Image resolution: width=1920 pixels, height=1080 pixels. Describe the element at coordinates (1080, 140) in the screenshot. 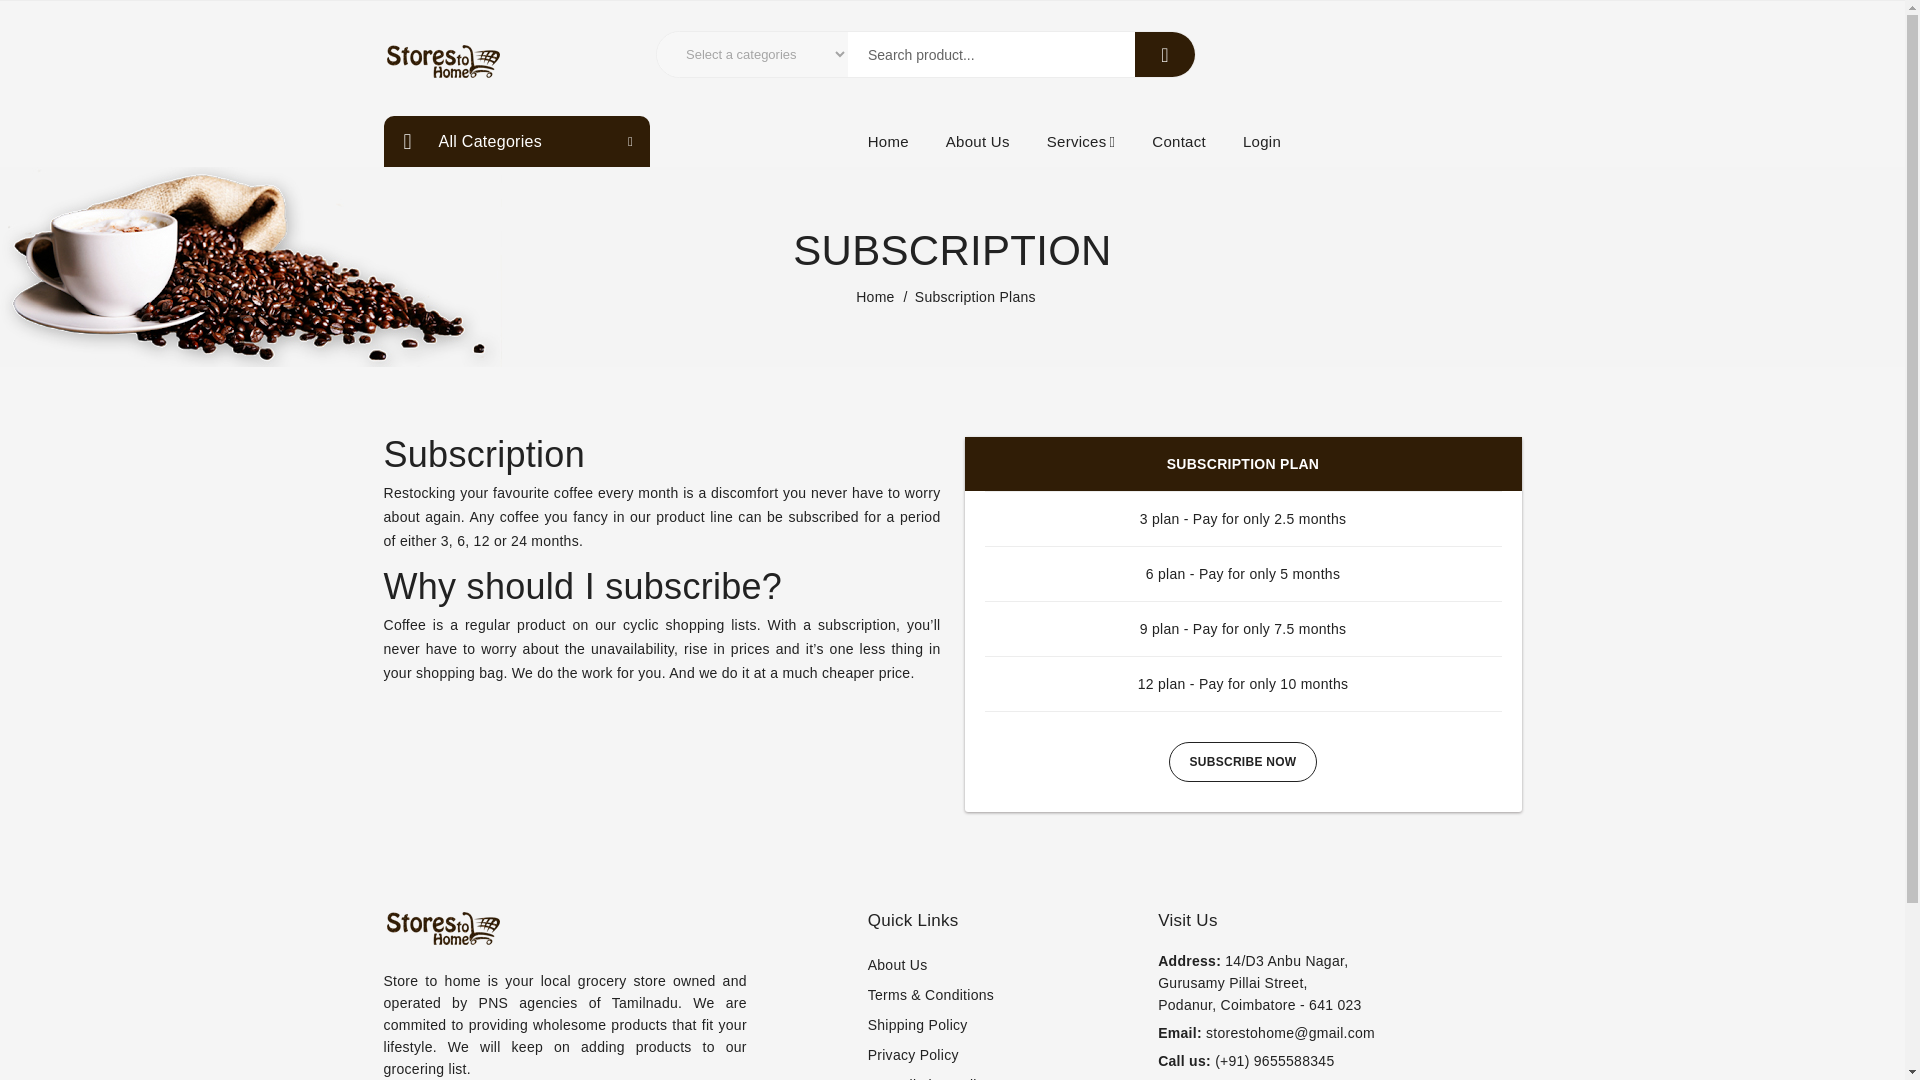

I see `Services` at that location.